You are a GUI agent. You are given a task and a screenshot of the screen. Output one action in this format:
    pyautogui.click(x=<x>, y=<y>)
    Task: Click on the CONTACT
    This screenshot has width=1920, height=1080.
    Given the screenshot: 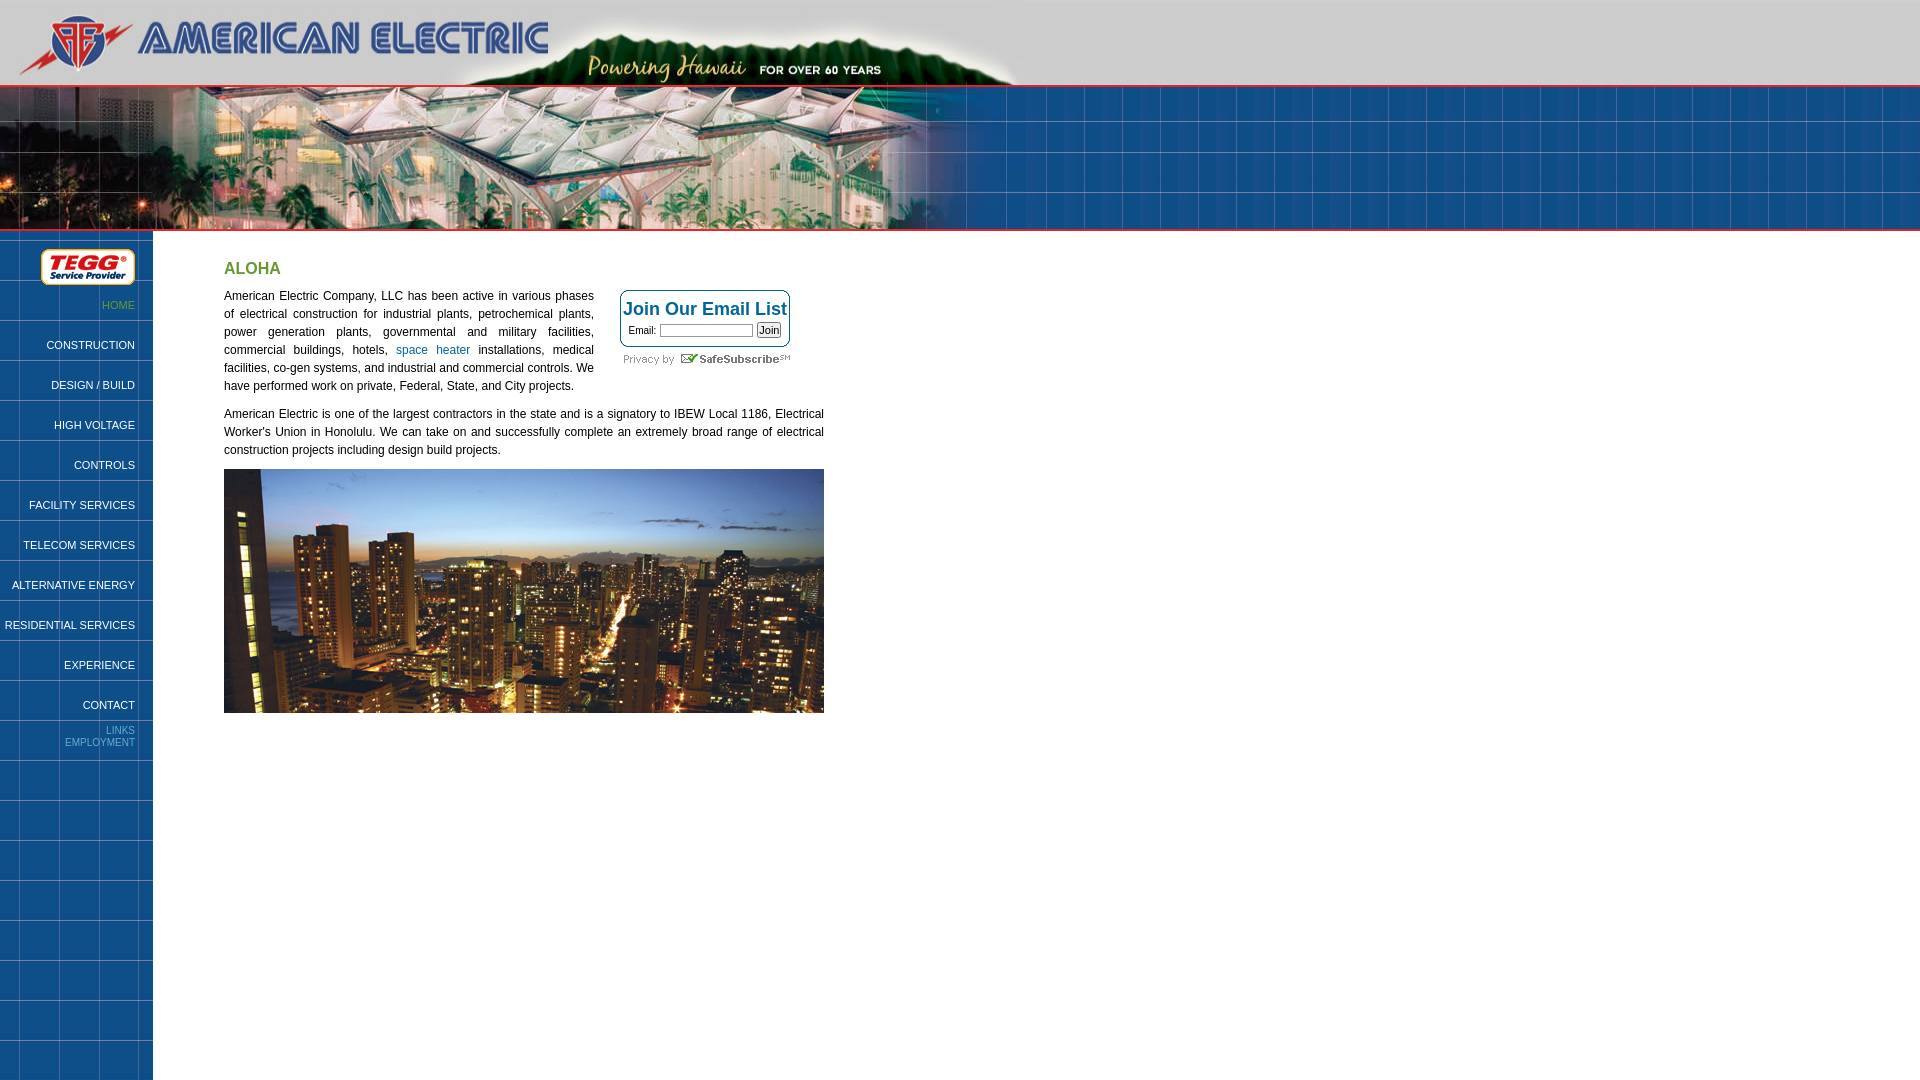 What is the action you would take?
    pyautogui.click(x=109, y=705)
    